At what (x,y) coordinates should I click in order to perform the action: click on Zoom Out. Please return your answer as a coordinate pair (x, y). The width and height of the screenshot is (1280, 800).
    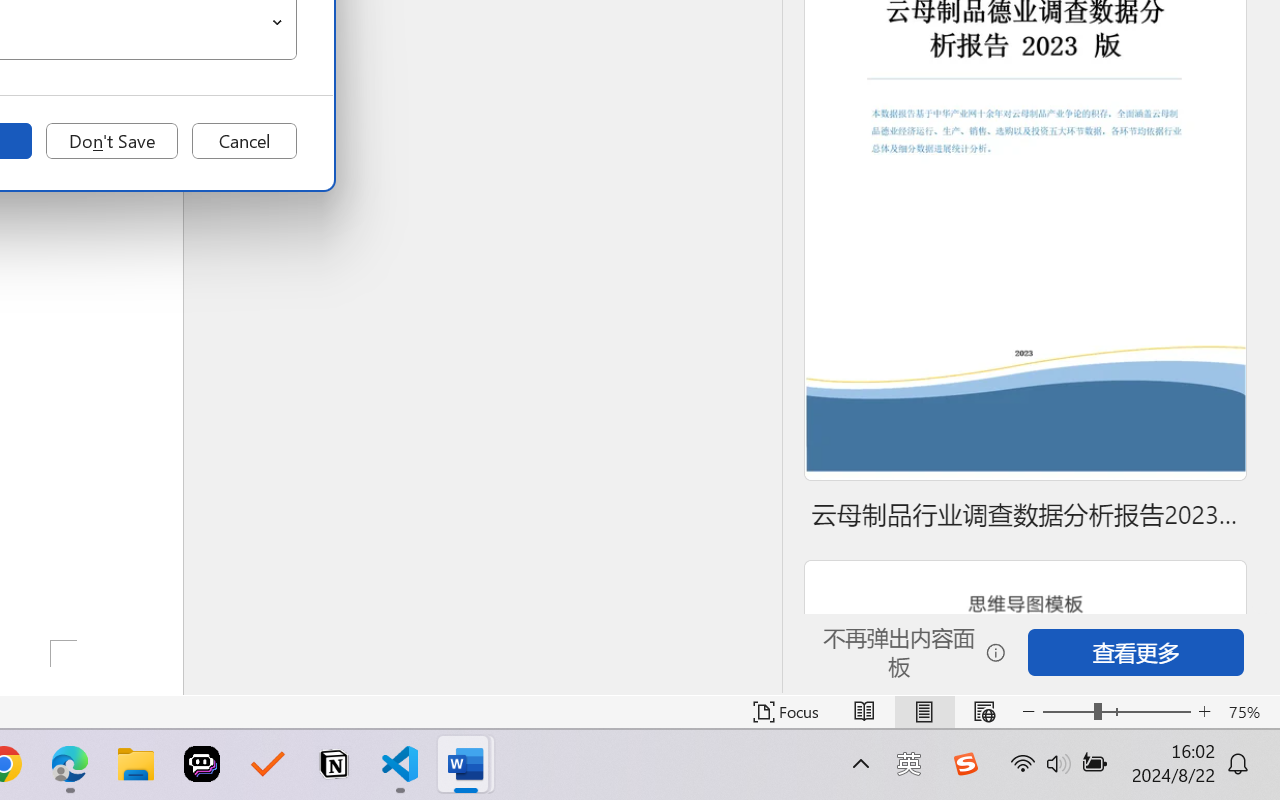
    Looking at the image, I should click on (1068, 712).